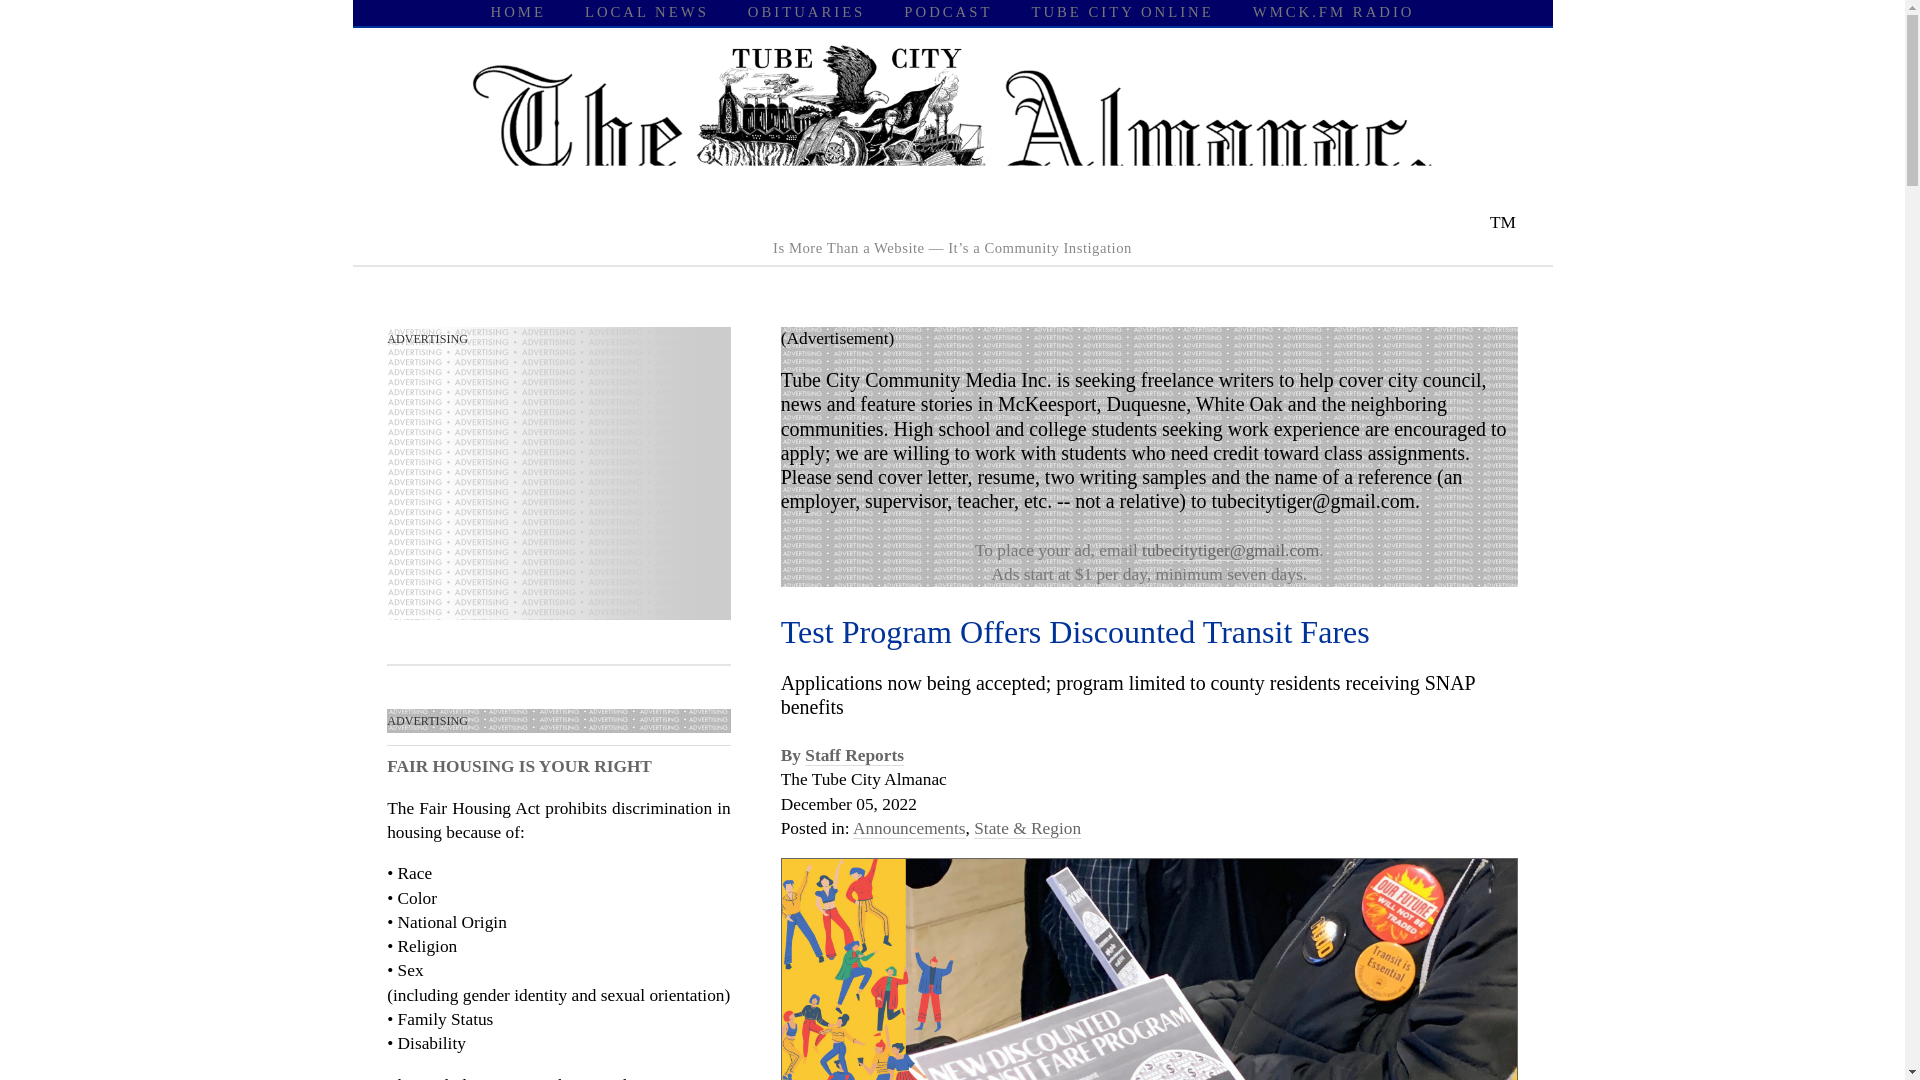 Image resolution: width=1920 pixels, height=1080 pixels. Describe the element at coordinates (537, 488) in the screenshot. I see `Advertisement` at that location.